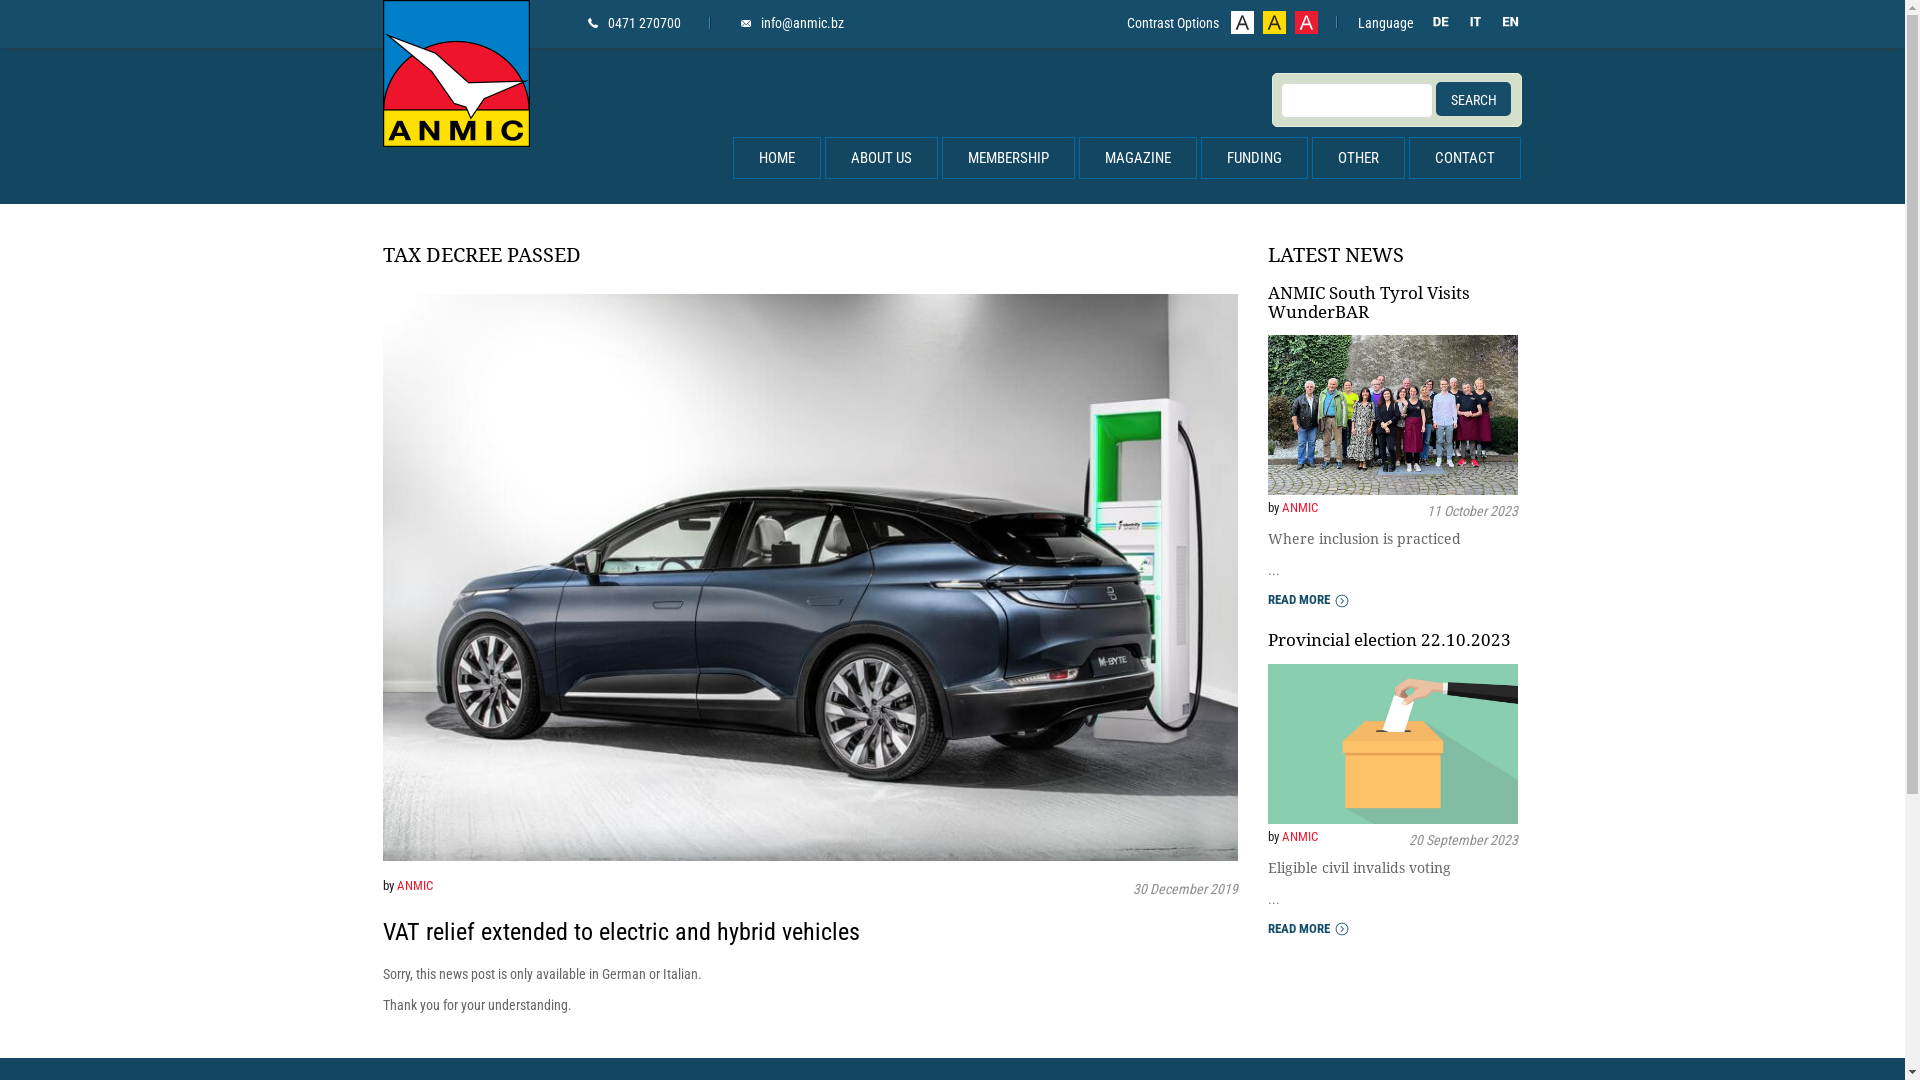 This screenshot has height=1080, width=1920. What do you see at coordinates (1308, 930) in the screenshot?
I see `READ MORE` at bounding box center [1308, 930].